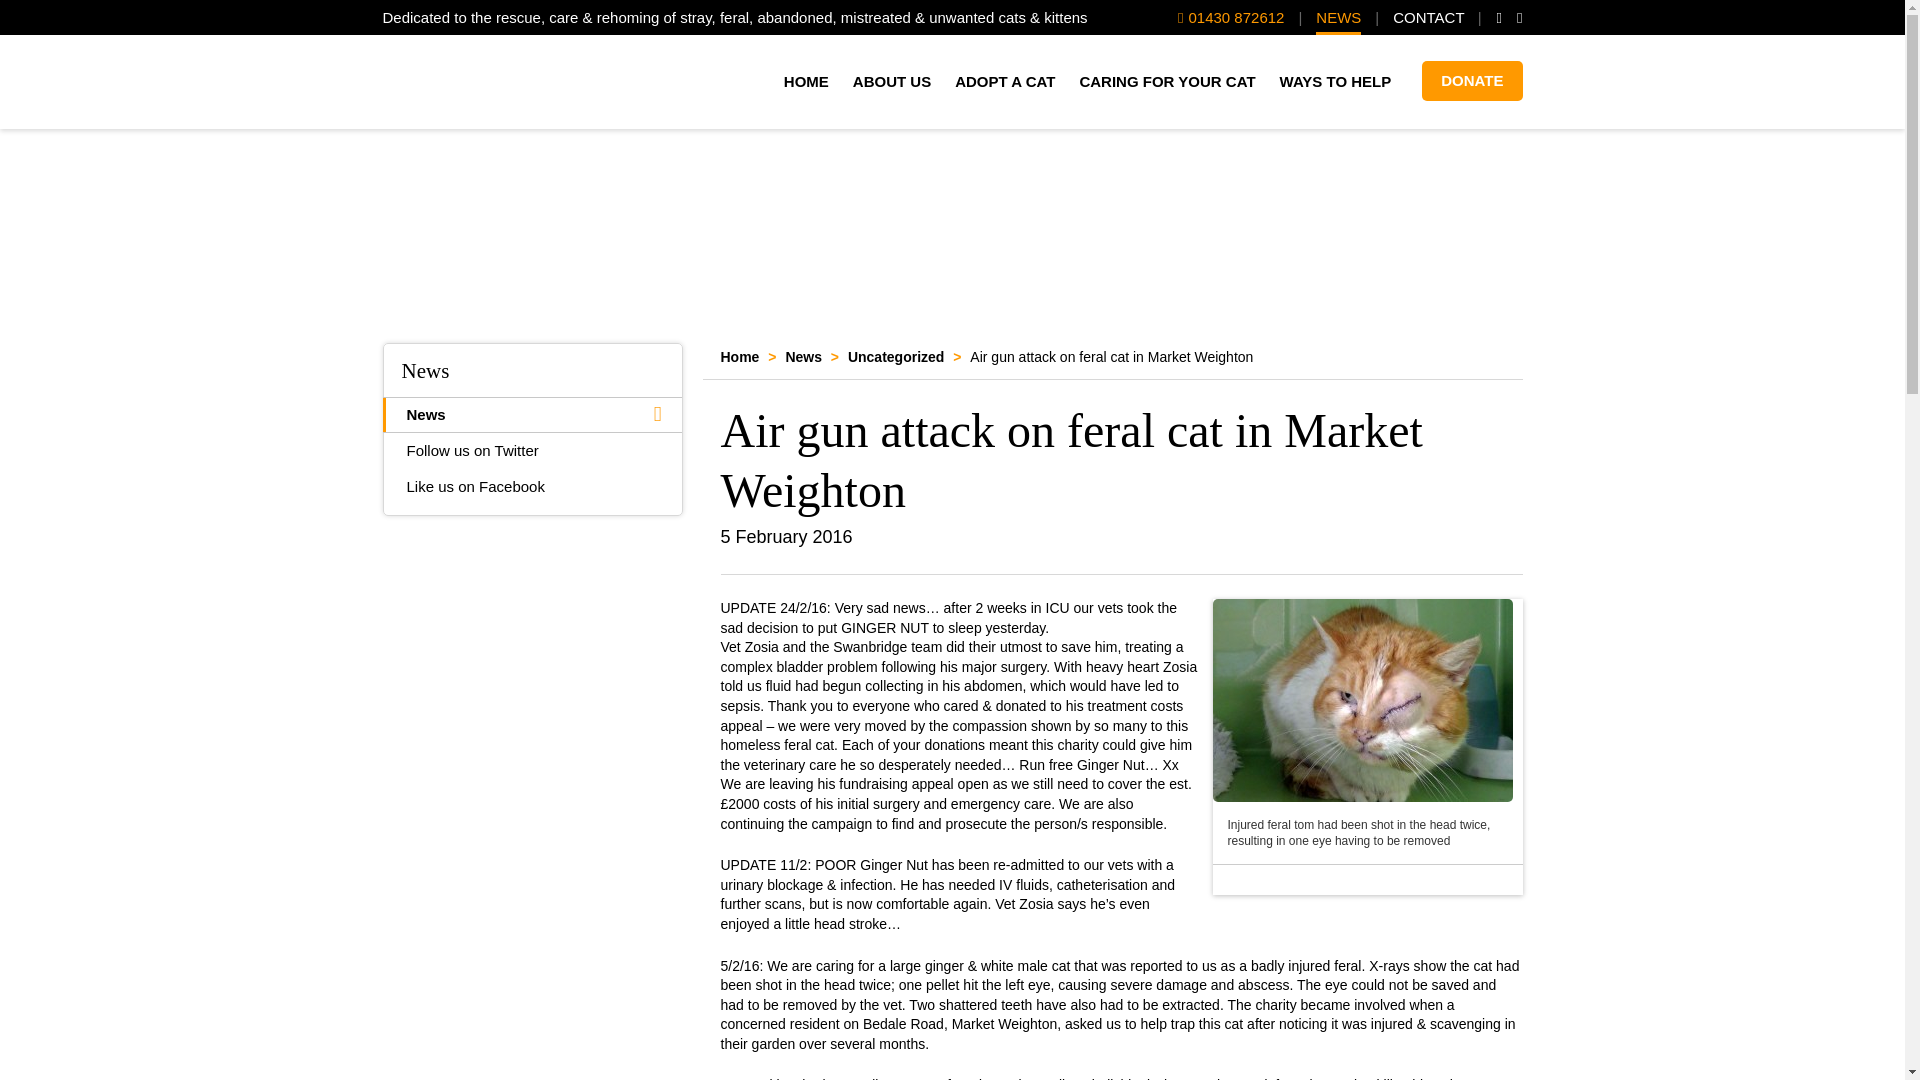 Image resolution: width=1920 pixels, height=1080 pixels. Describe the element at coordinates (896, 356) in the screenshot. I see `Go to the Uncategorized category archives.` at that location.